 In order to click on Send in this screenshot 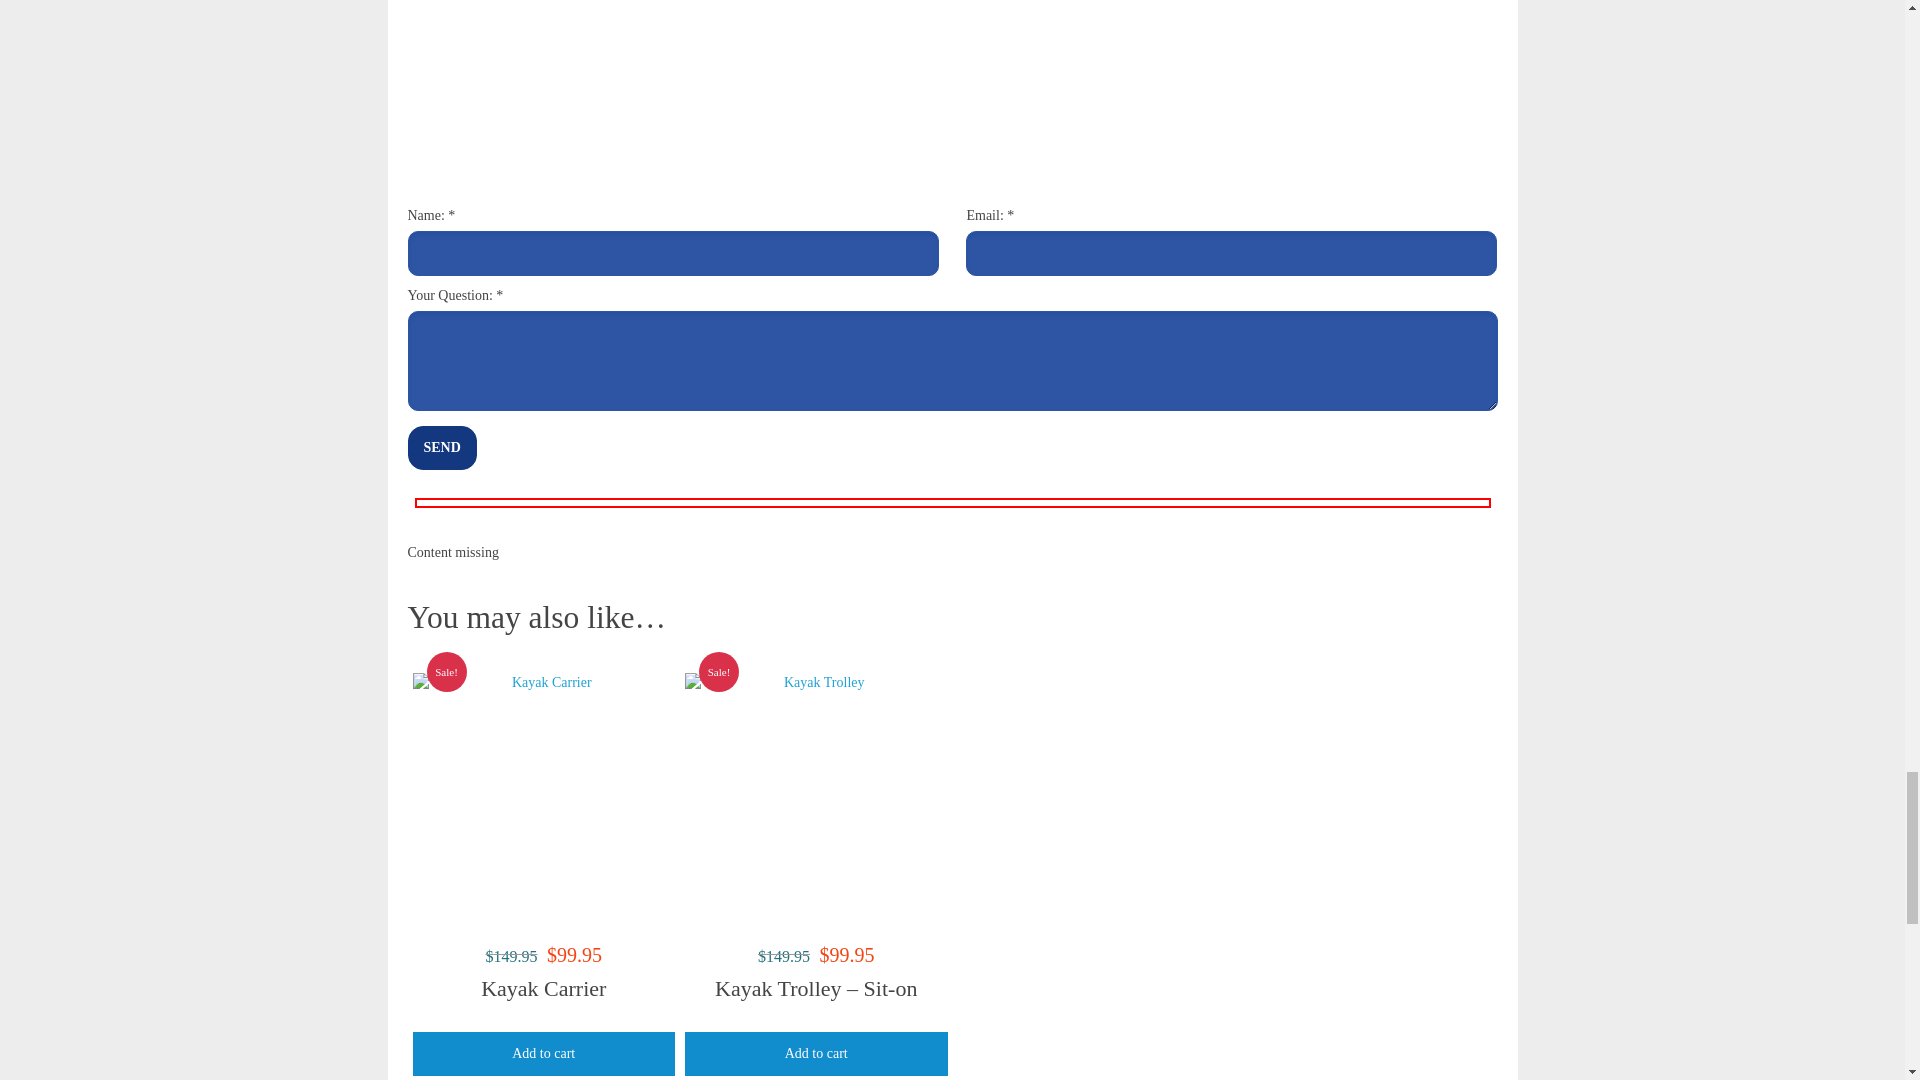, I will do `click(442, 447)`.